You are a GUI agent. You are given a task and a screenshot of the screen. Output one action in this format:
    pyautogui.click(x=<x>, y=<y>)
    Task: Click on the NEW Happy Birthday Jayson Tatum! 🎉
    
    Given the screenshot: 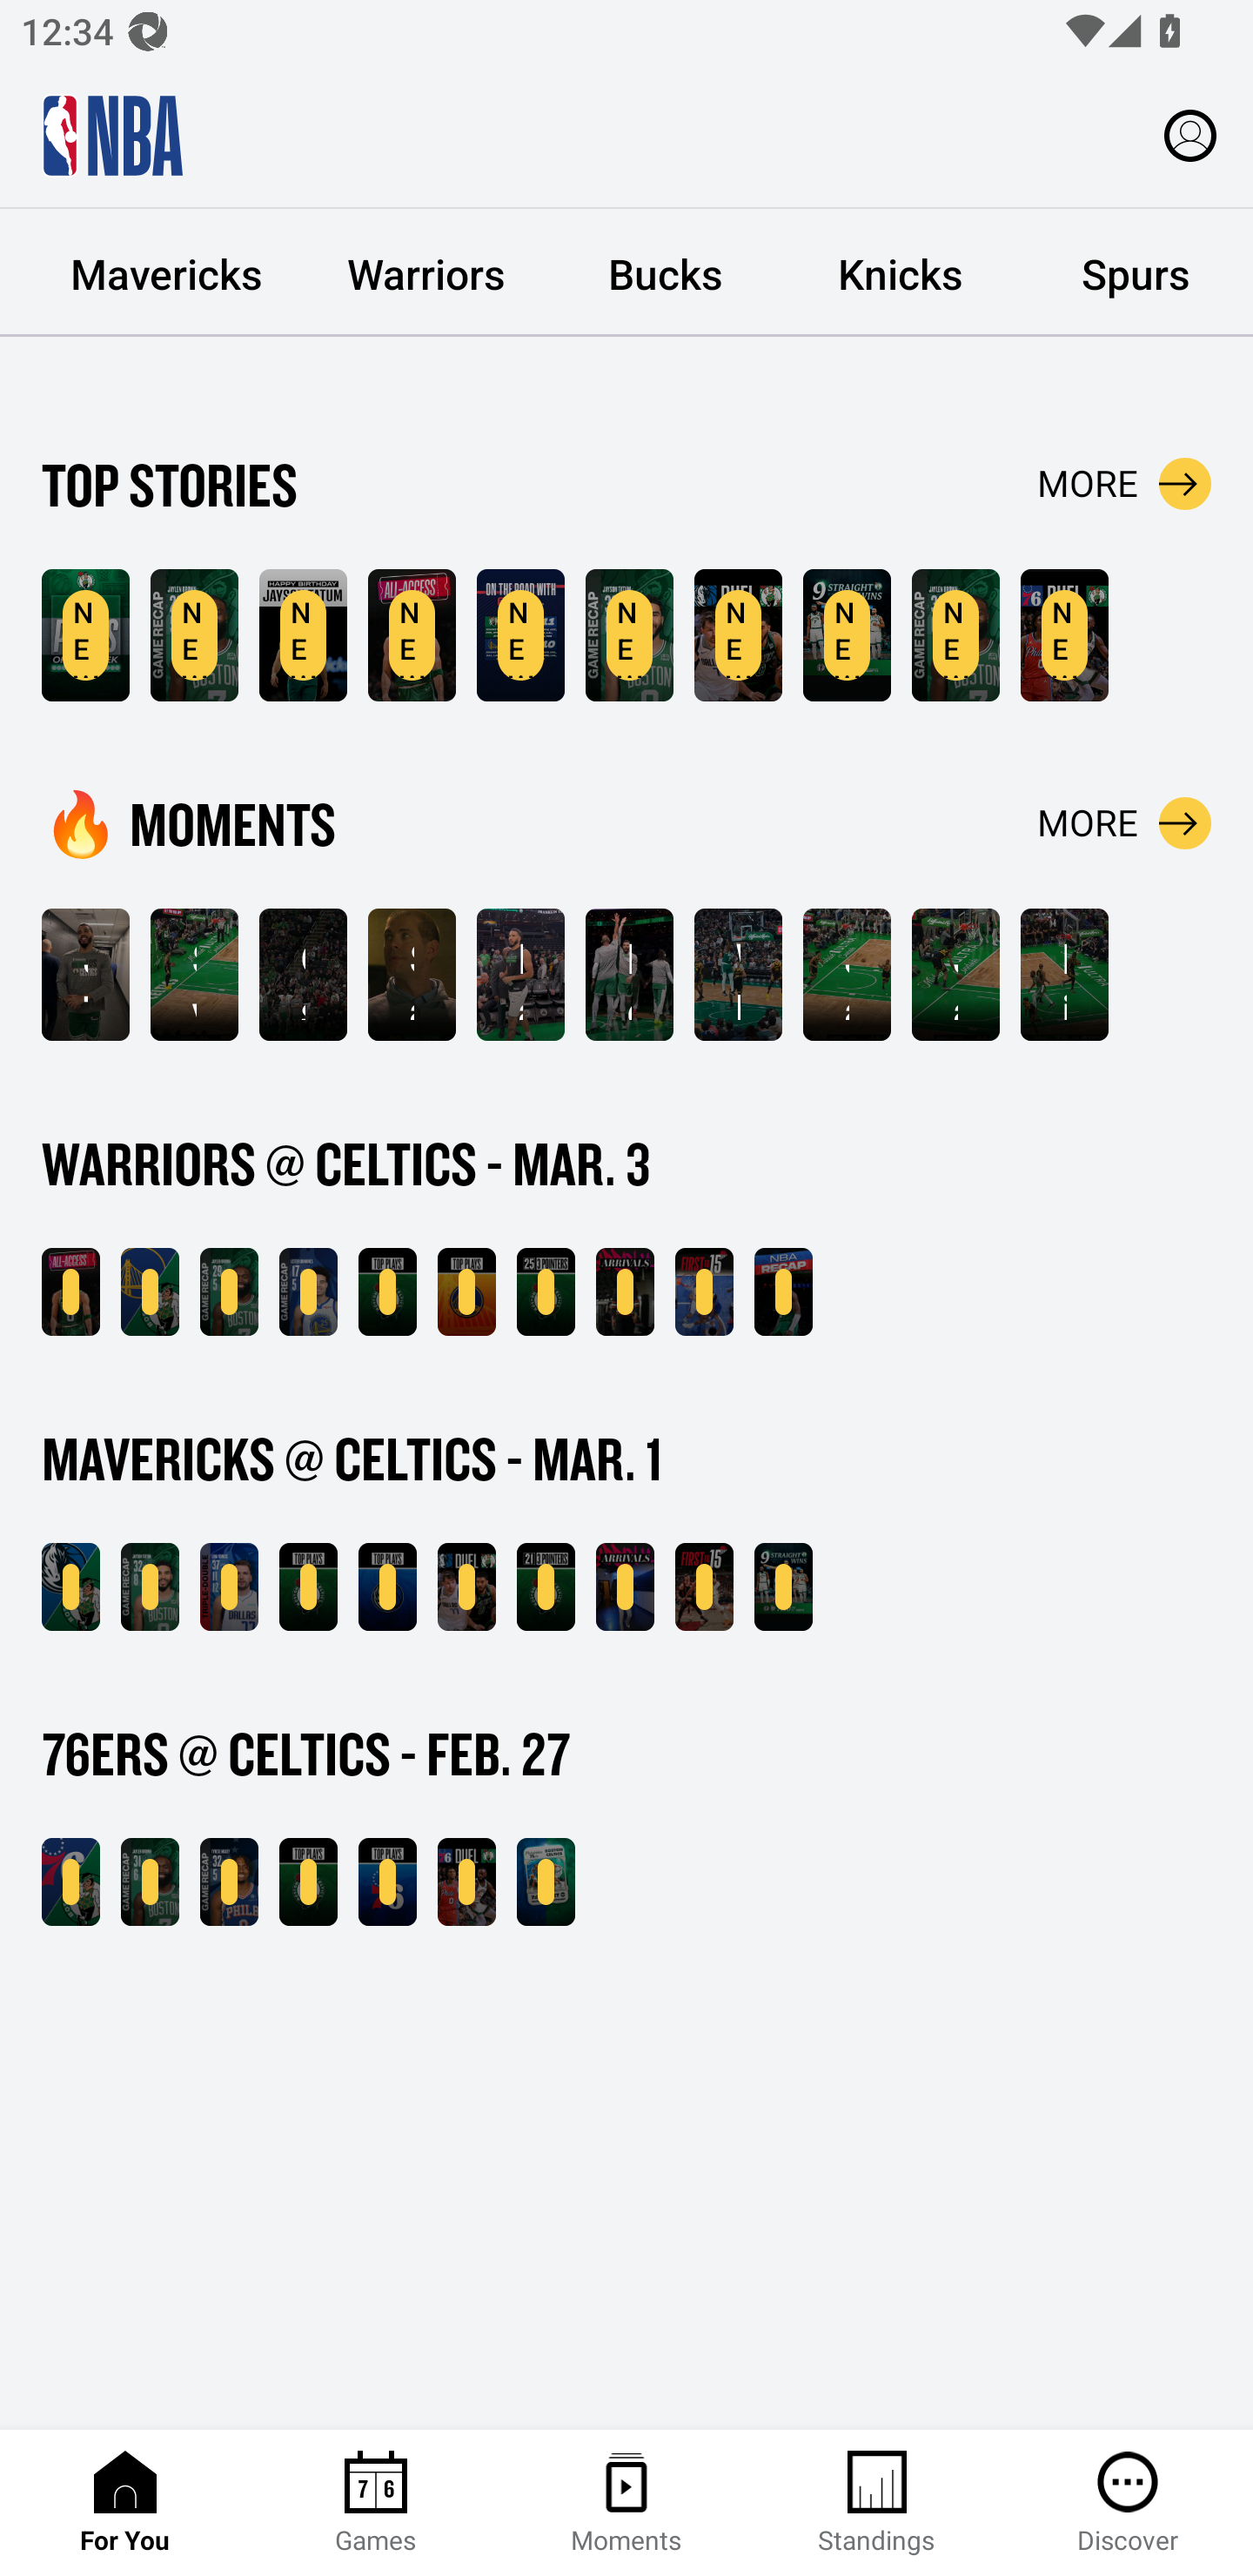 What is the action you would take?
    pyautogui.click(x=303, y=635)
    